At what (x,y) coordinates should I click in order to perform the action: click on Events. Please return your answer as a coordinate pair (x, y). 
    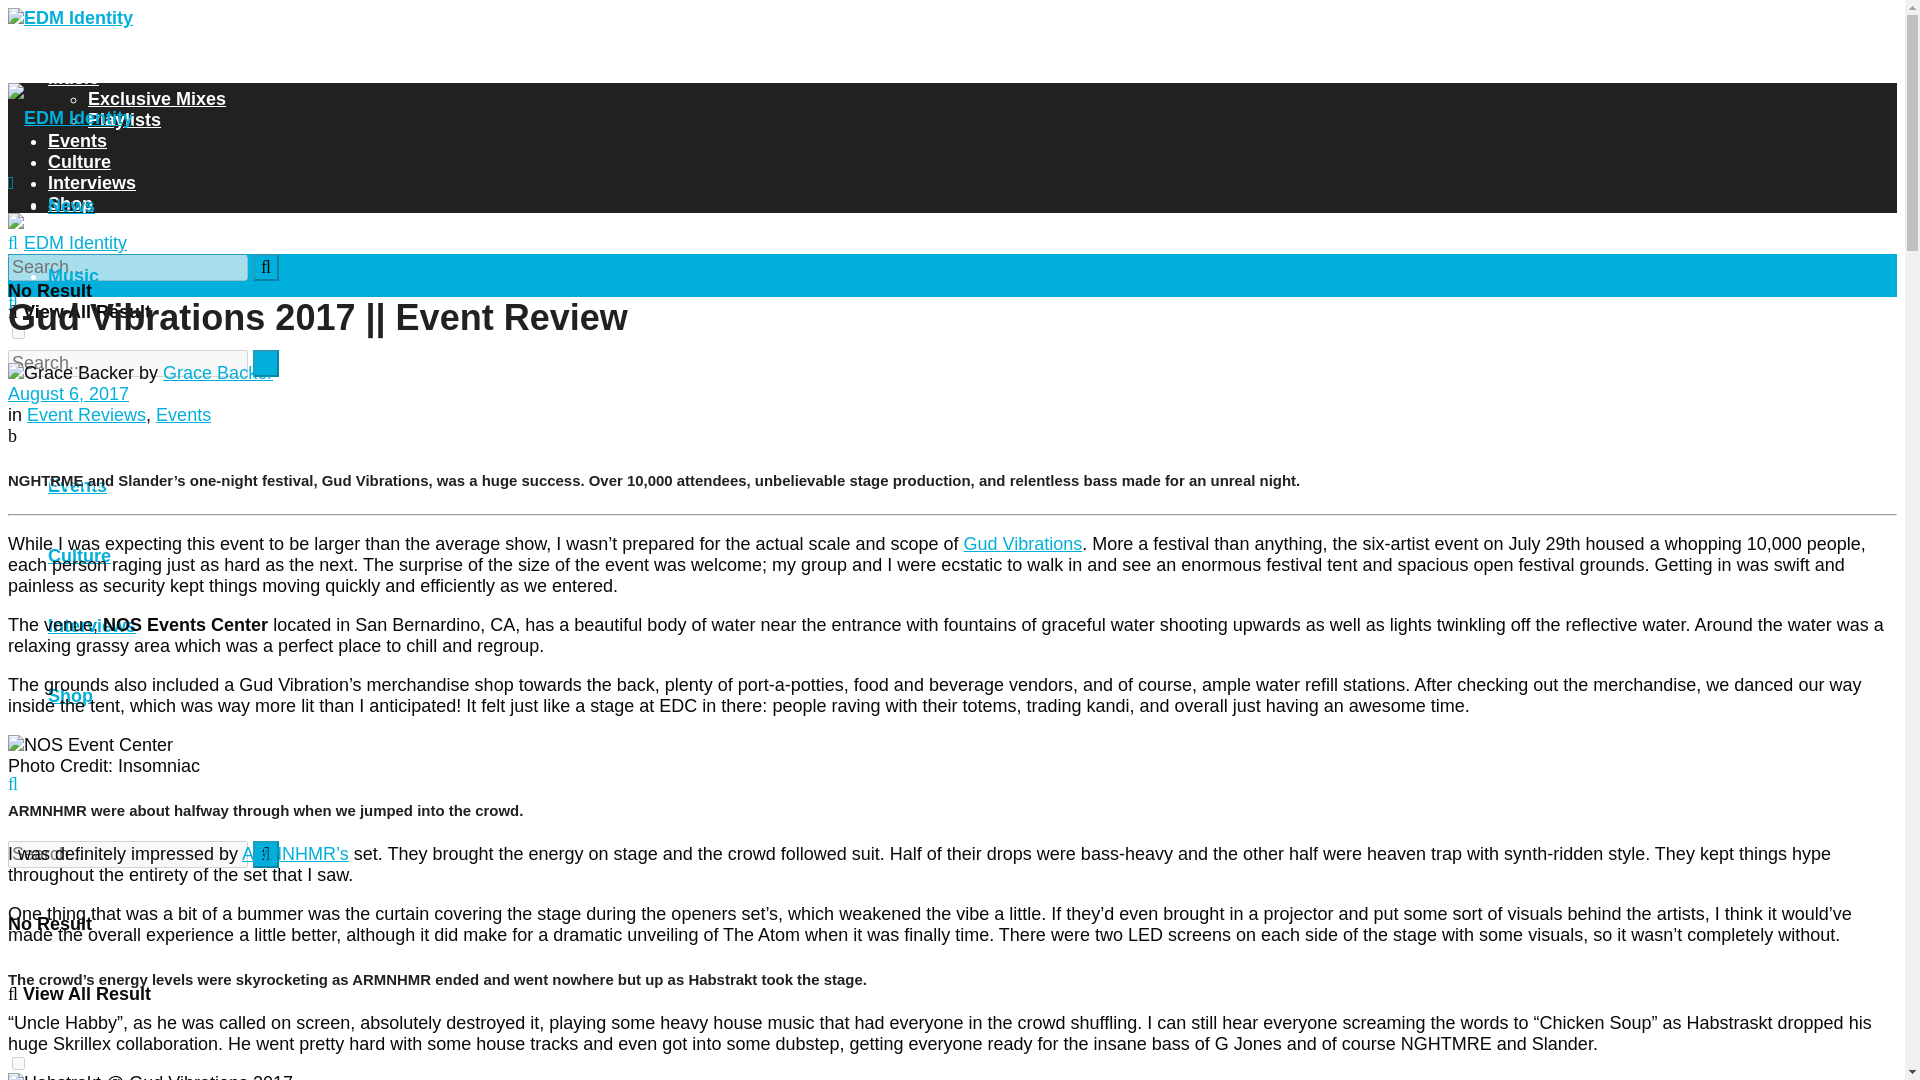
    Looking at the image, I should click on (183, 415).